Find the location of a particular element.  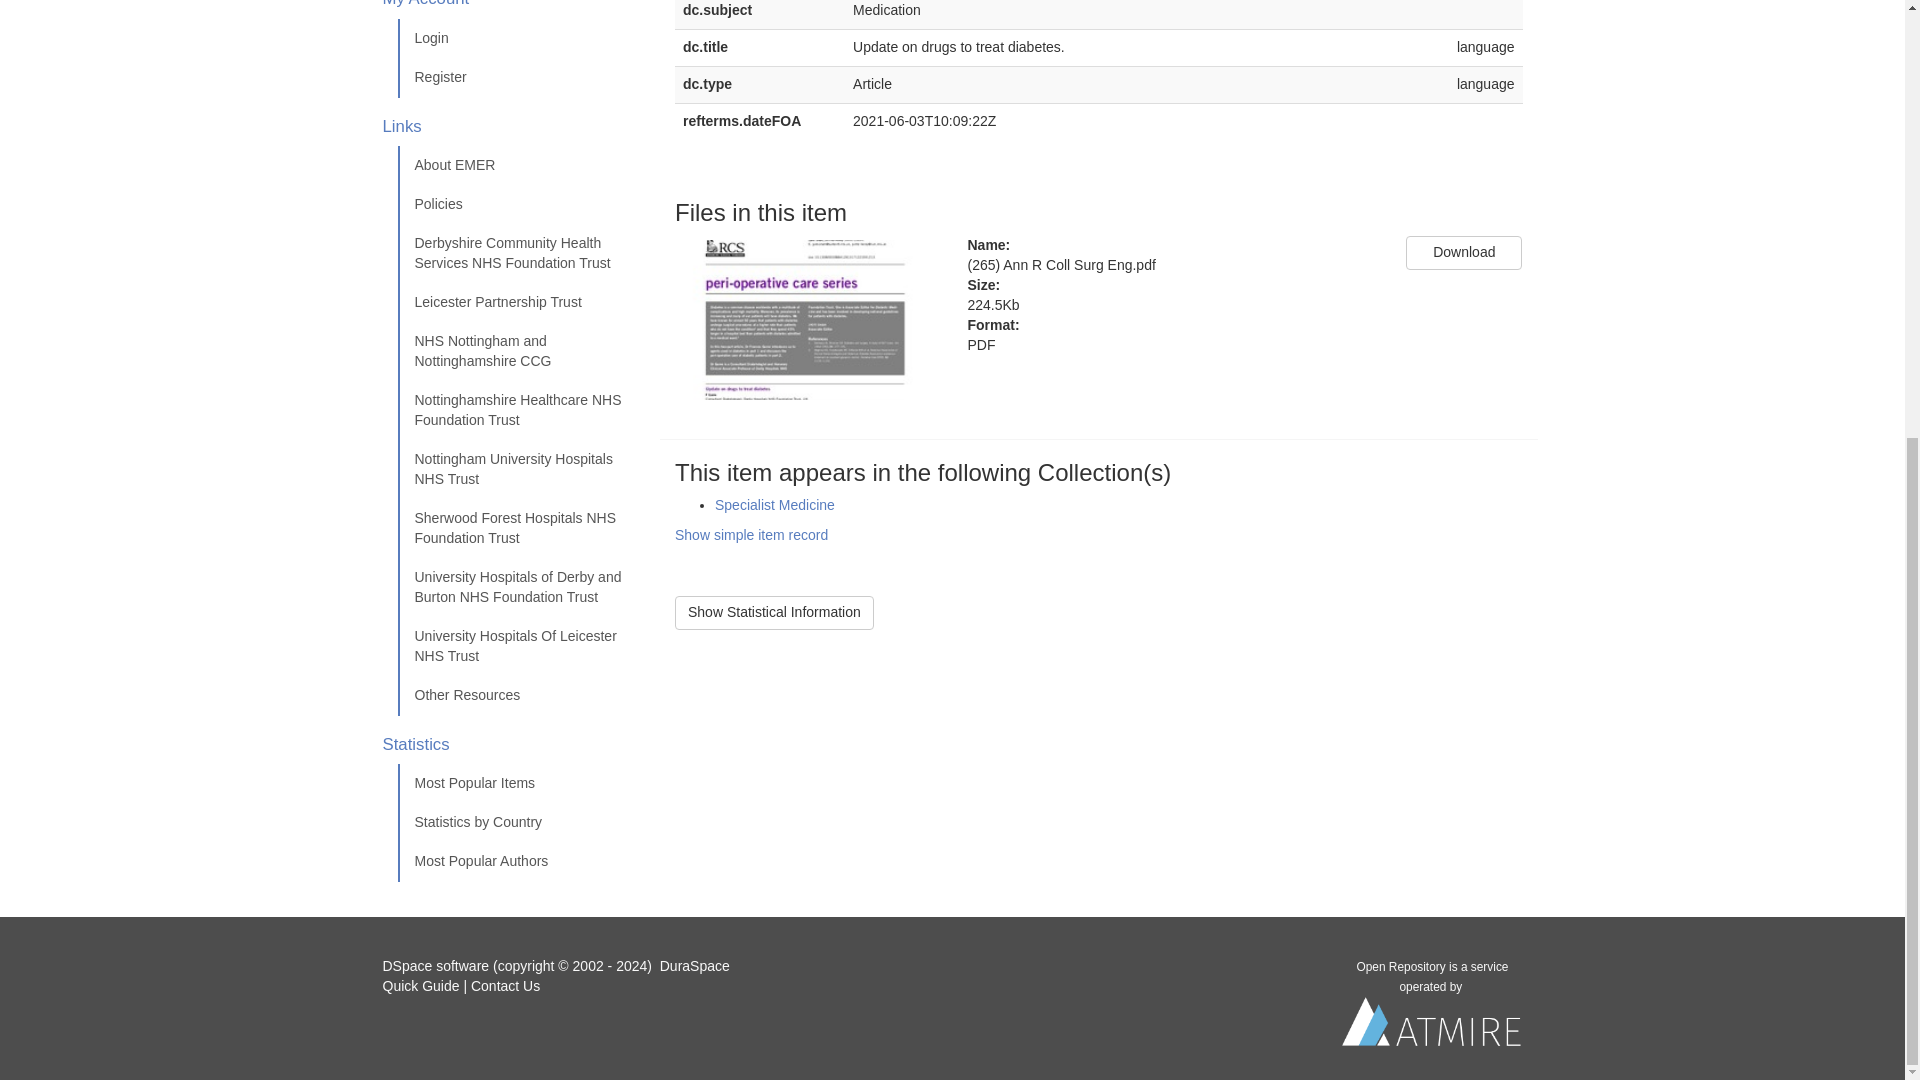

Register is located at coordinates (521, 78).